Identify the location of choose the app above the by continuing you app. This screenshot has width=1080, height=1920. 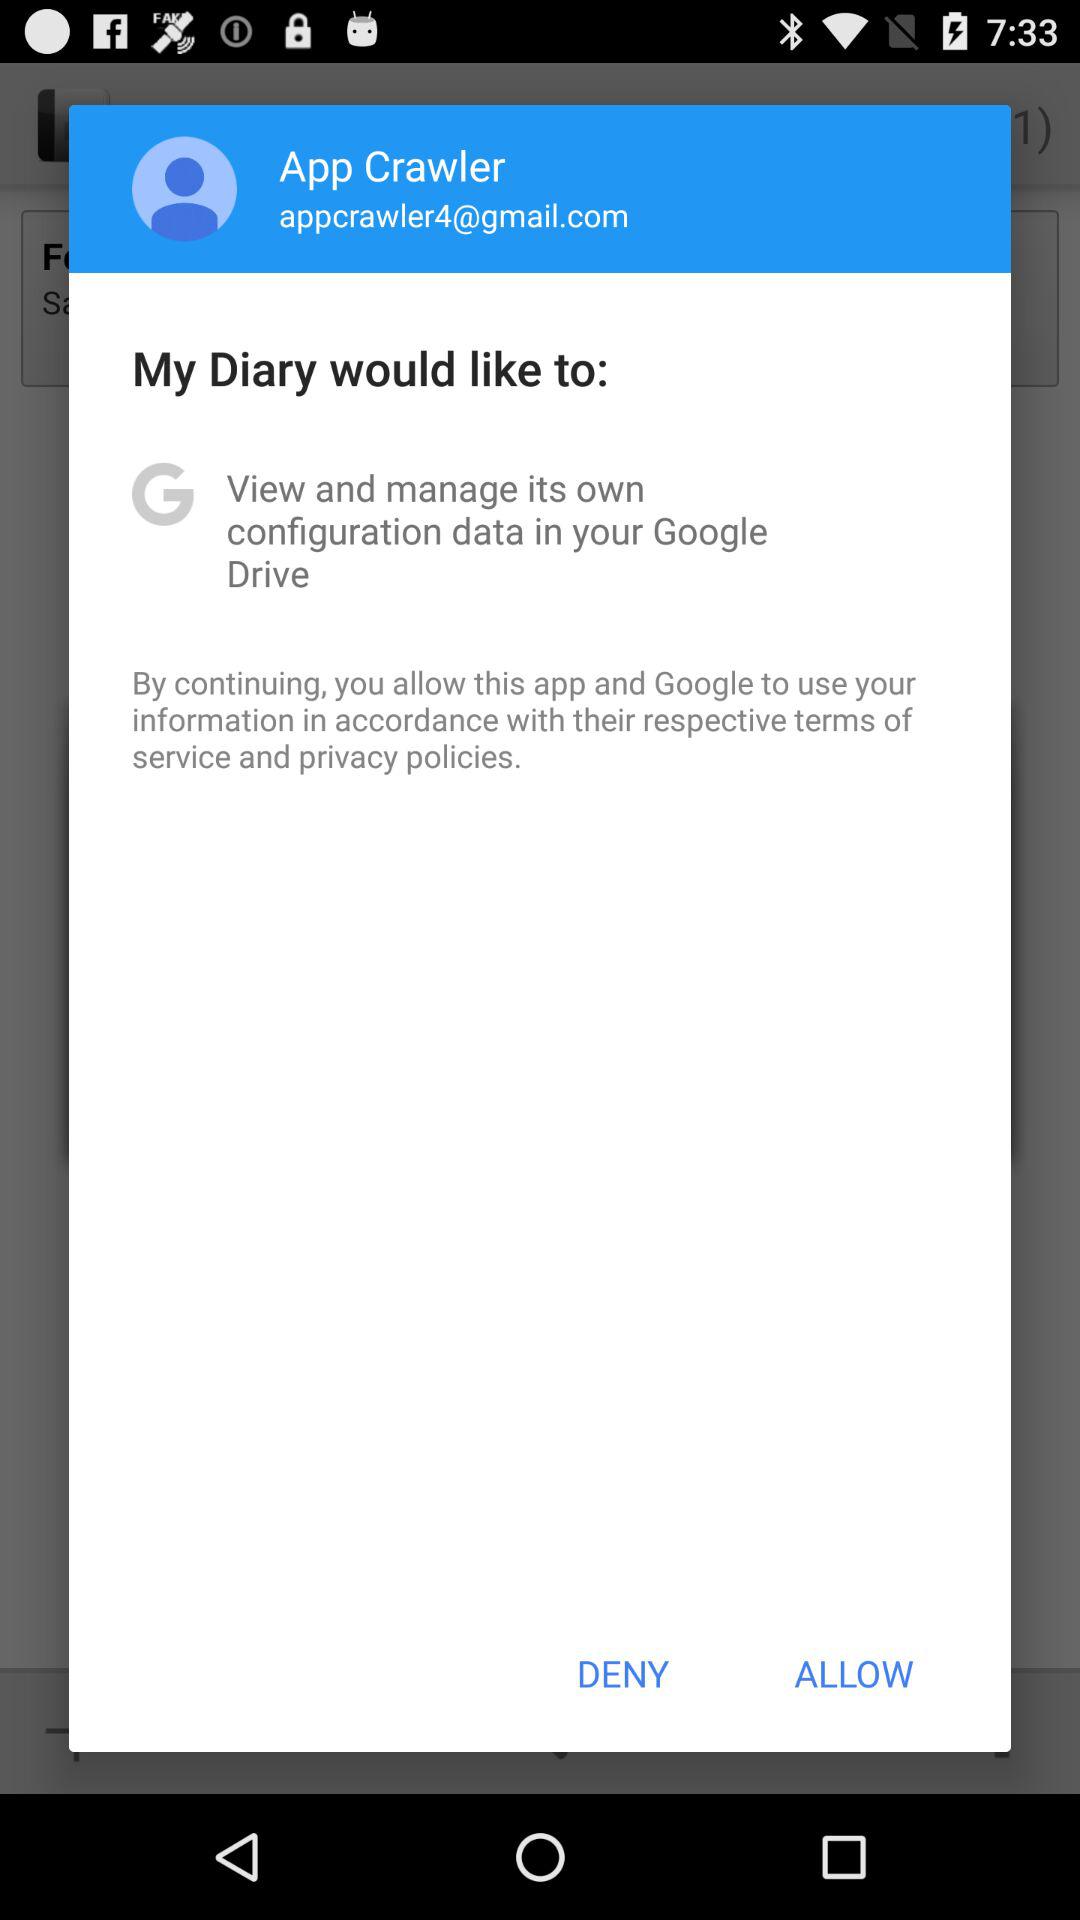
(540, 530).